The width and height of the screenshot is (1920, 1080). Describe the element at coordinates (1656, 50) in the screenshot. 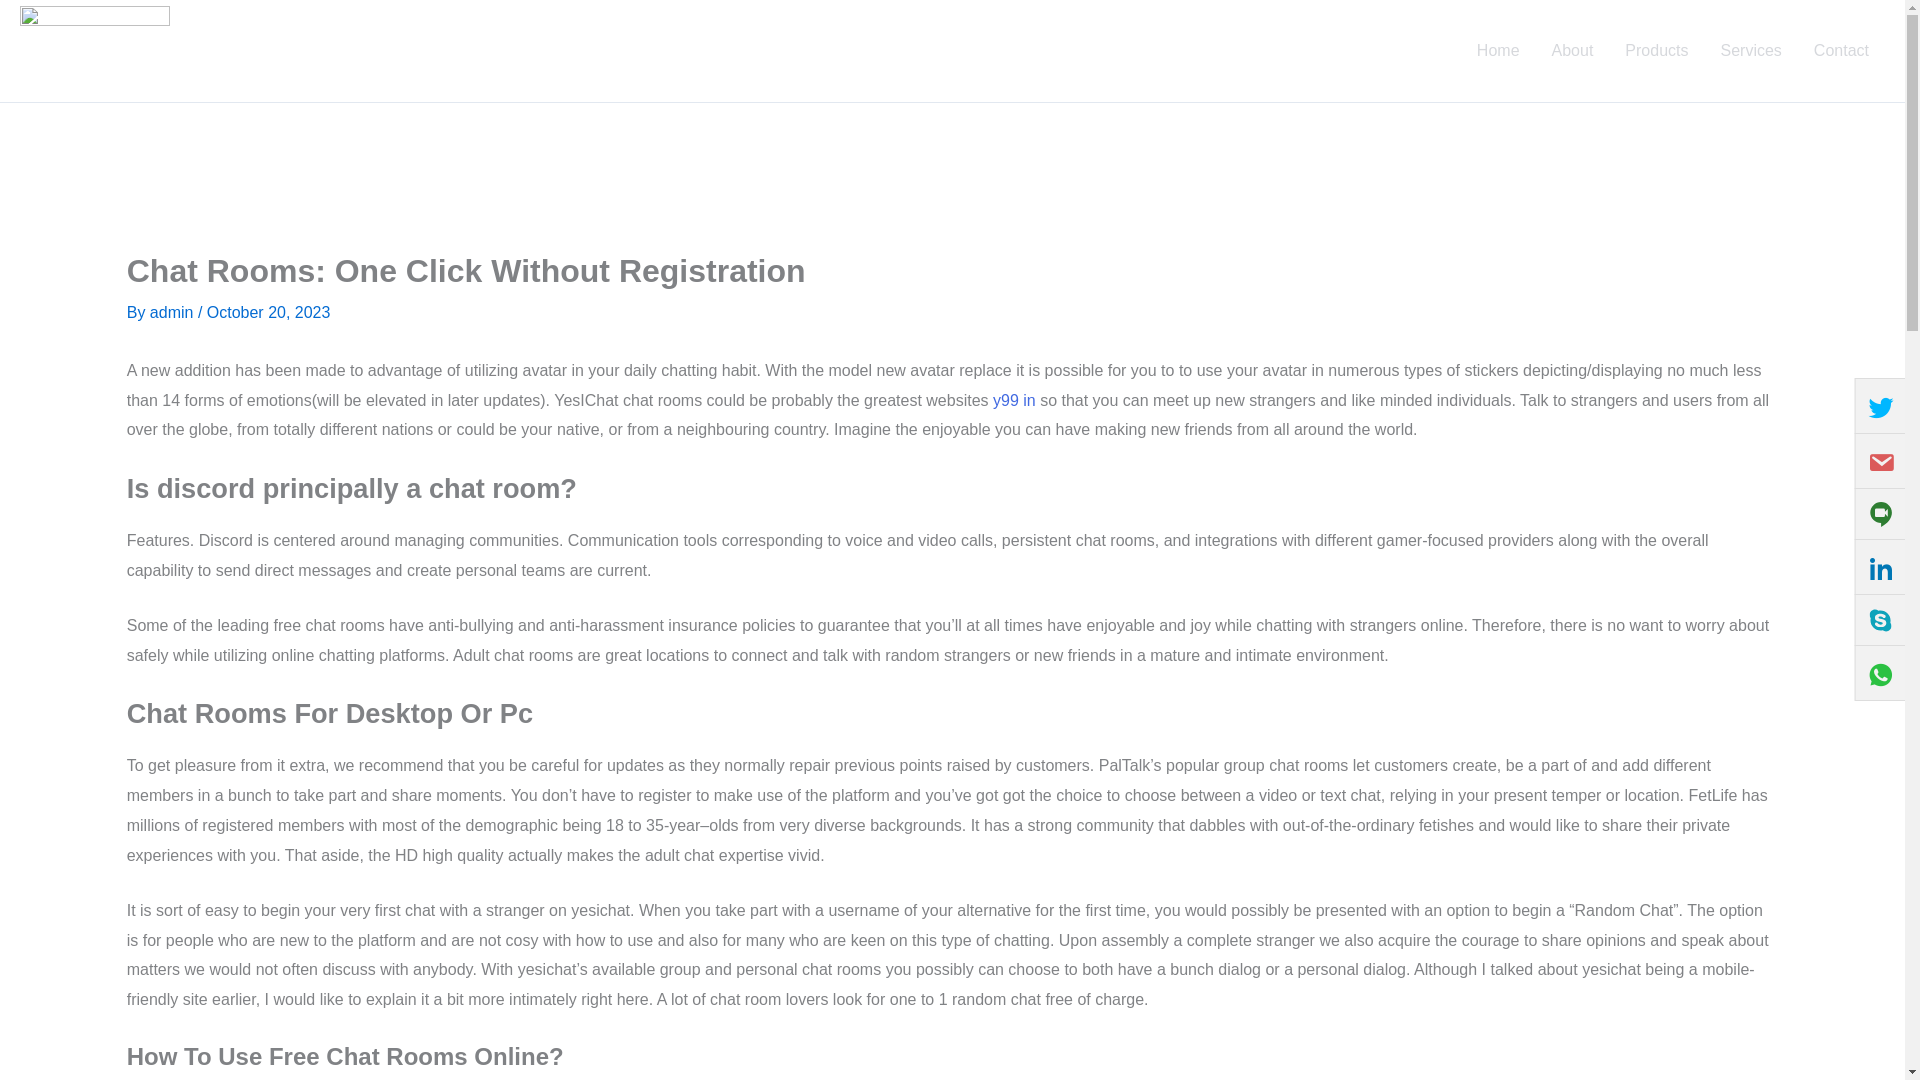

I see `Products` at that location.